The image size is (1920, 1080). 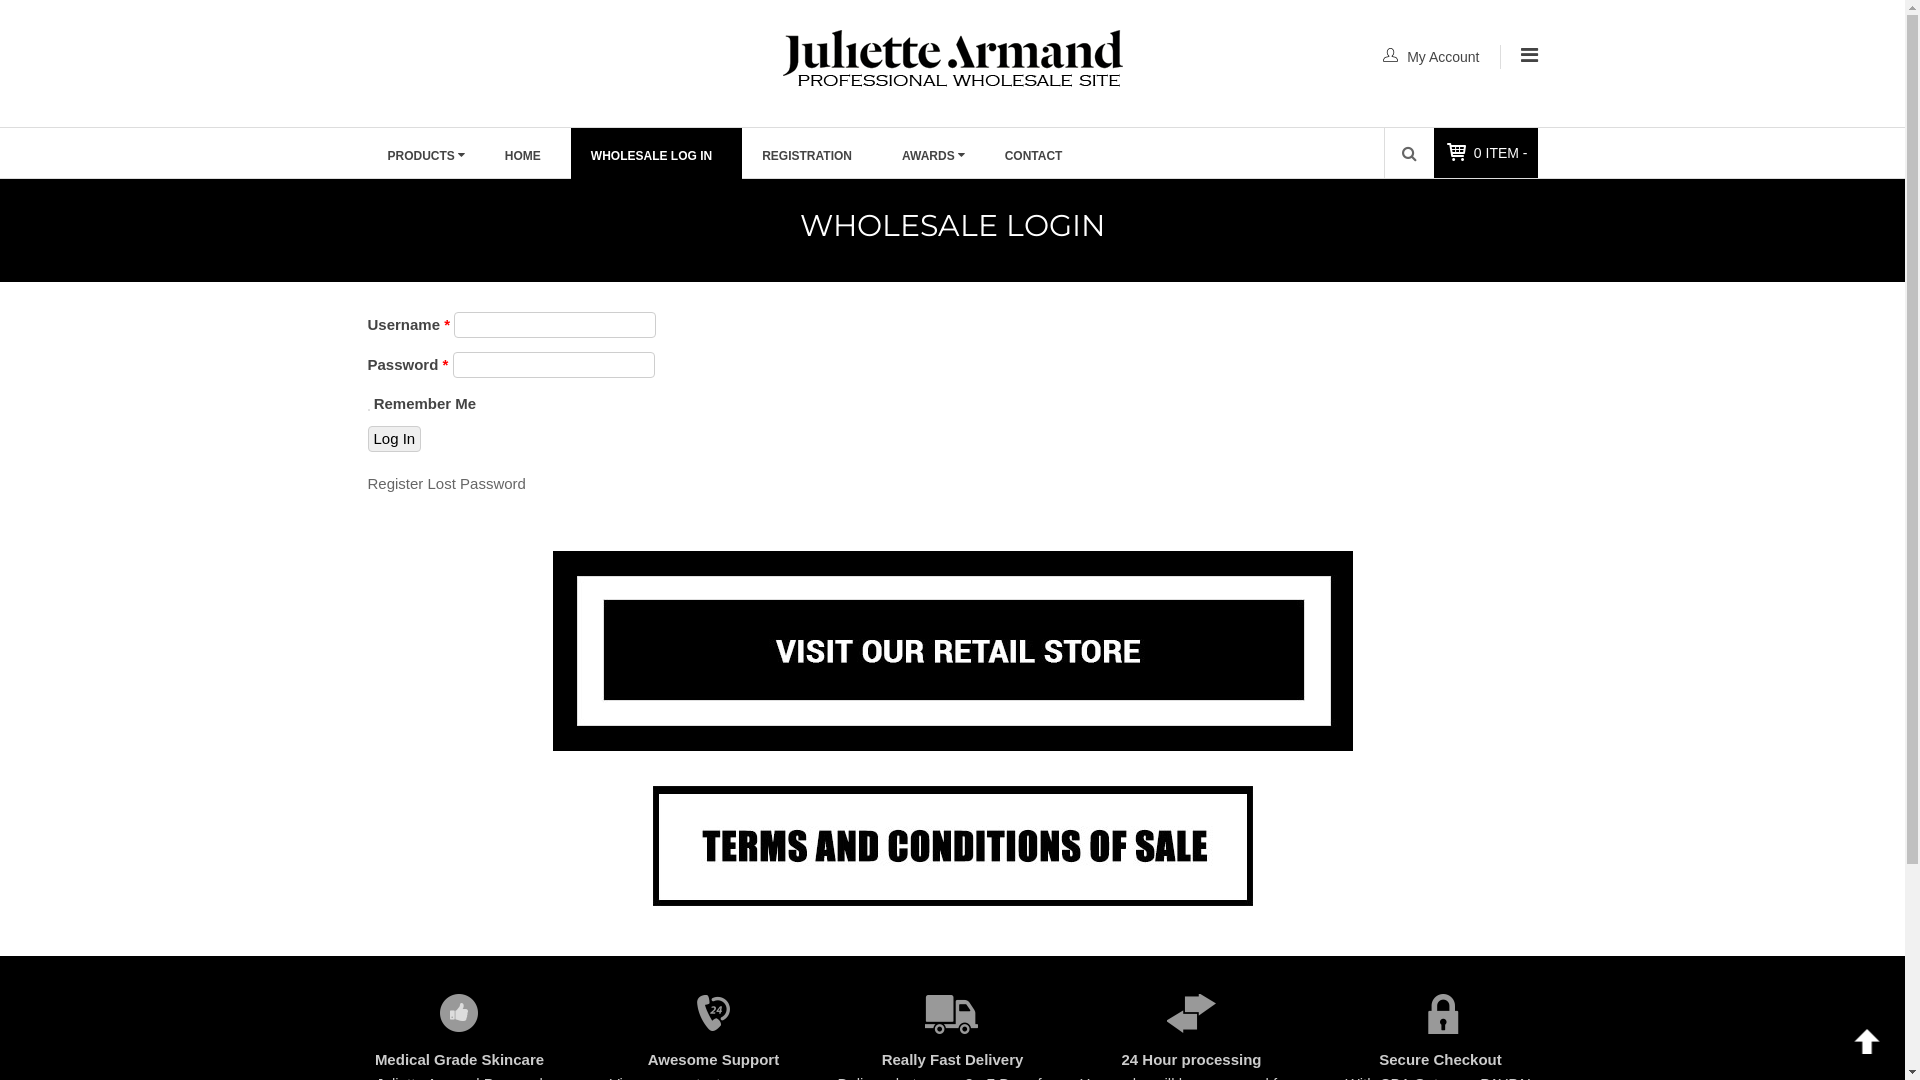 What do you see at coordinates (934, 155) in the screenshot?
I see `AWARDS` at bounding box center [934, 155].